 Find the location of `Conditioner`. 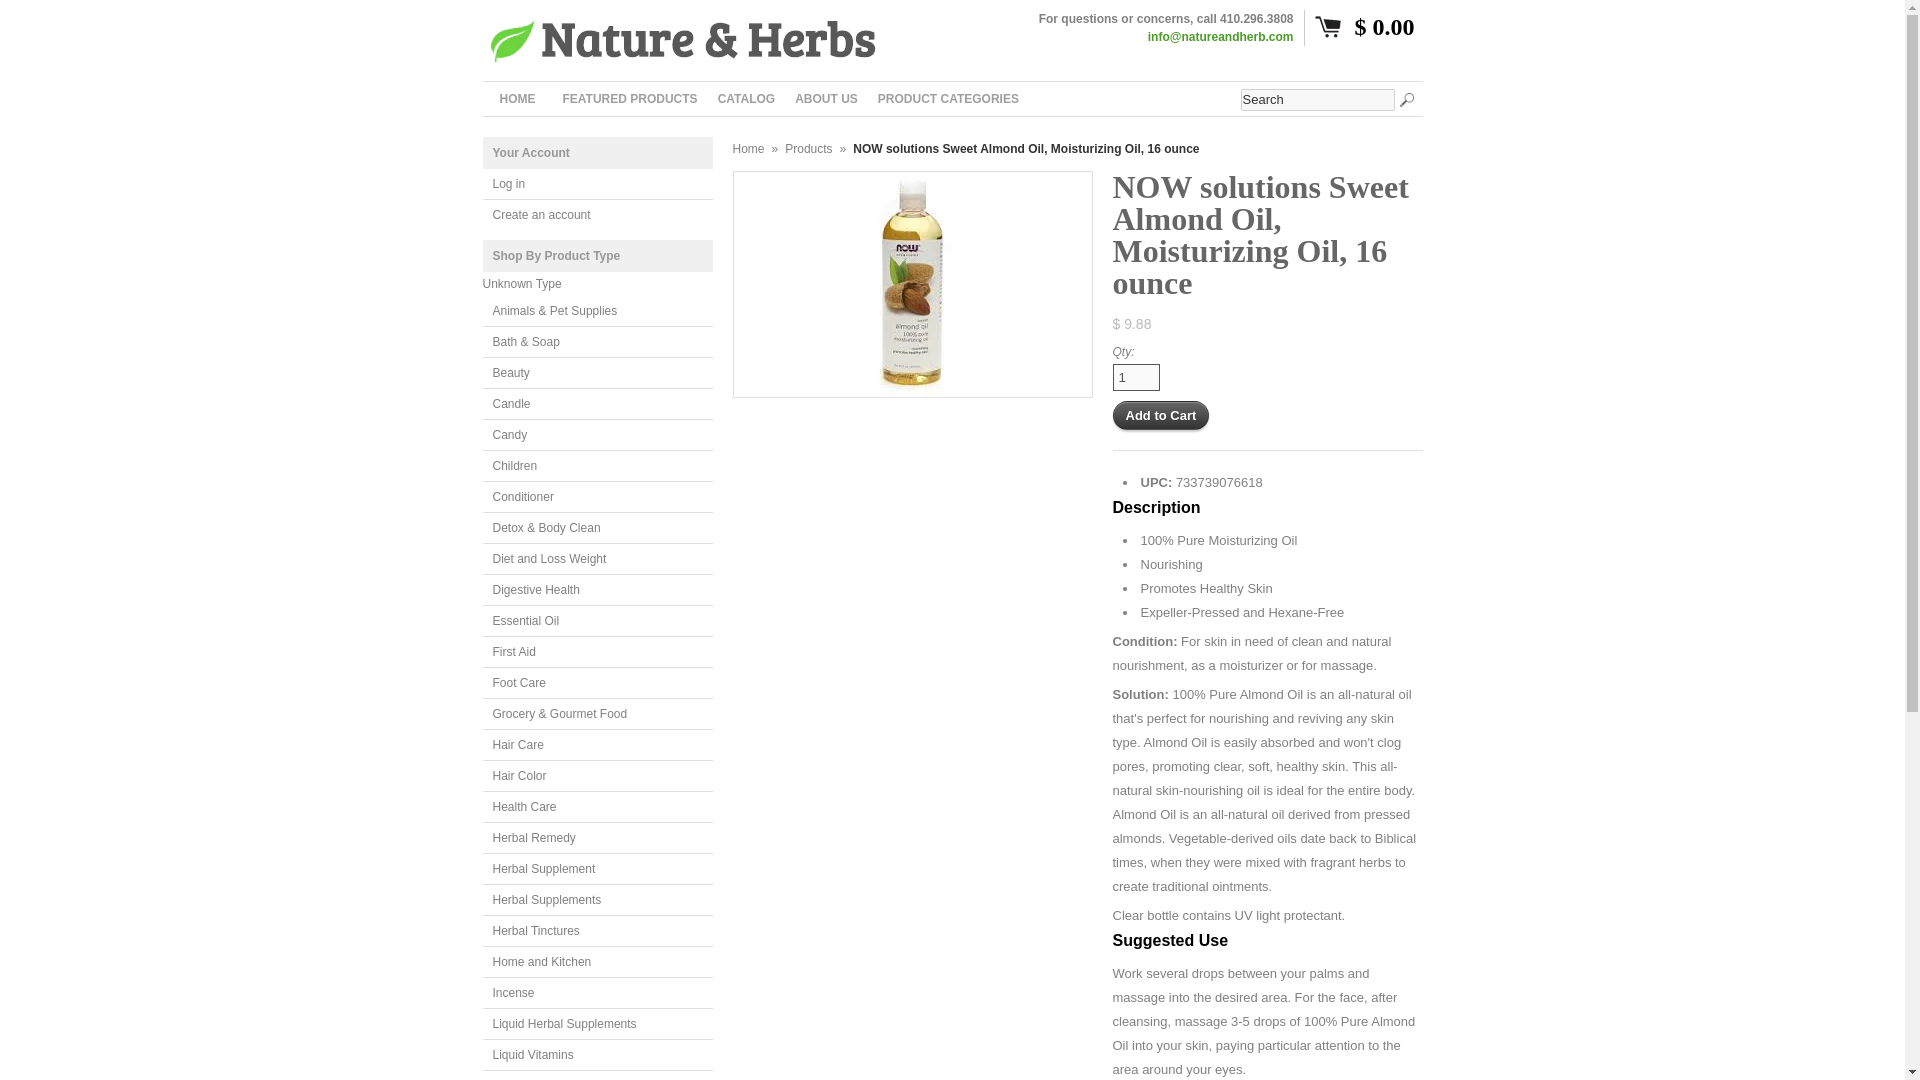

Conditioner is located at coordinates (596, 497).